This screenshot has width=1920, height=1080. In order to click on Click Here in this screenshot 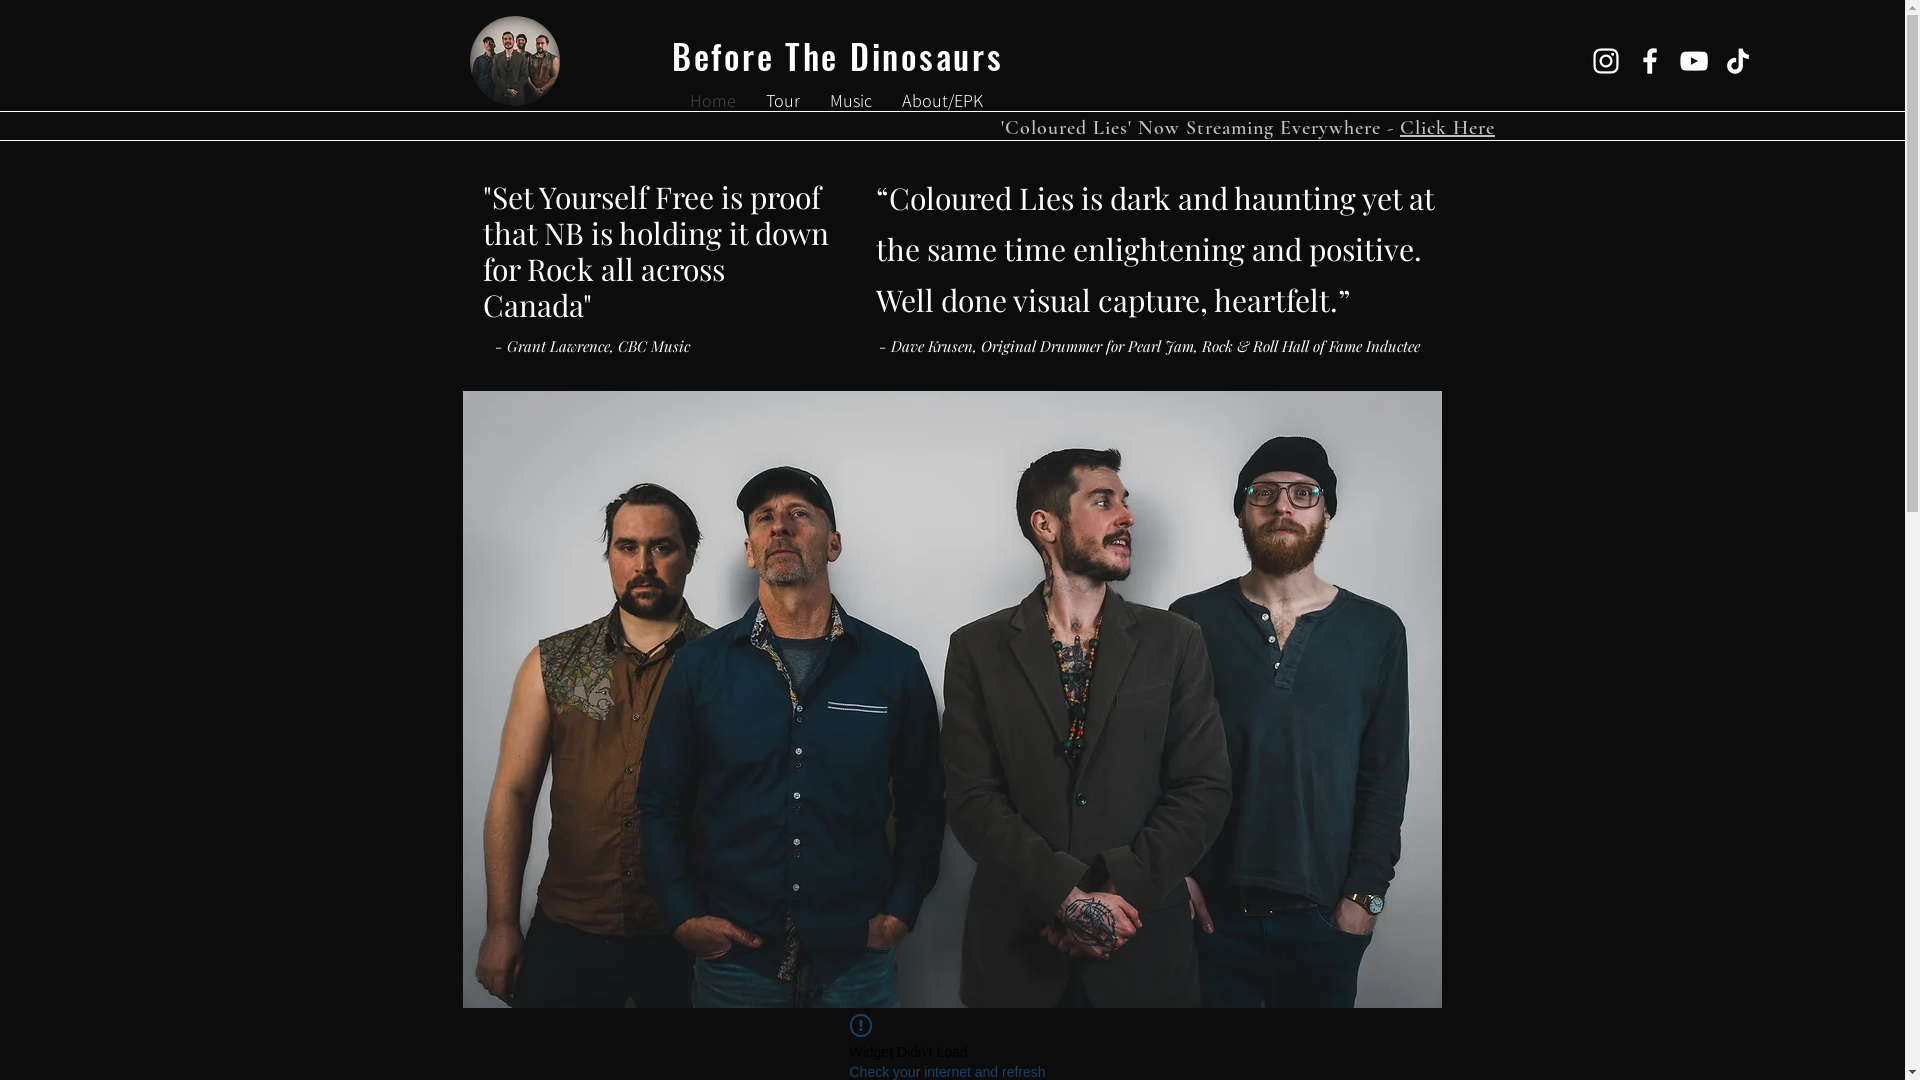, I will do `click(1448, 128)`.